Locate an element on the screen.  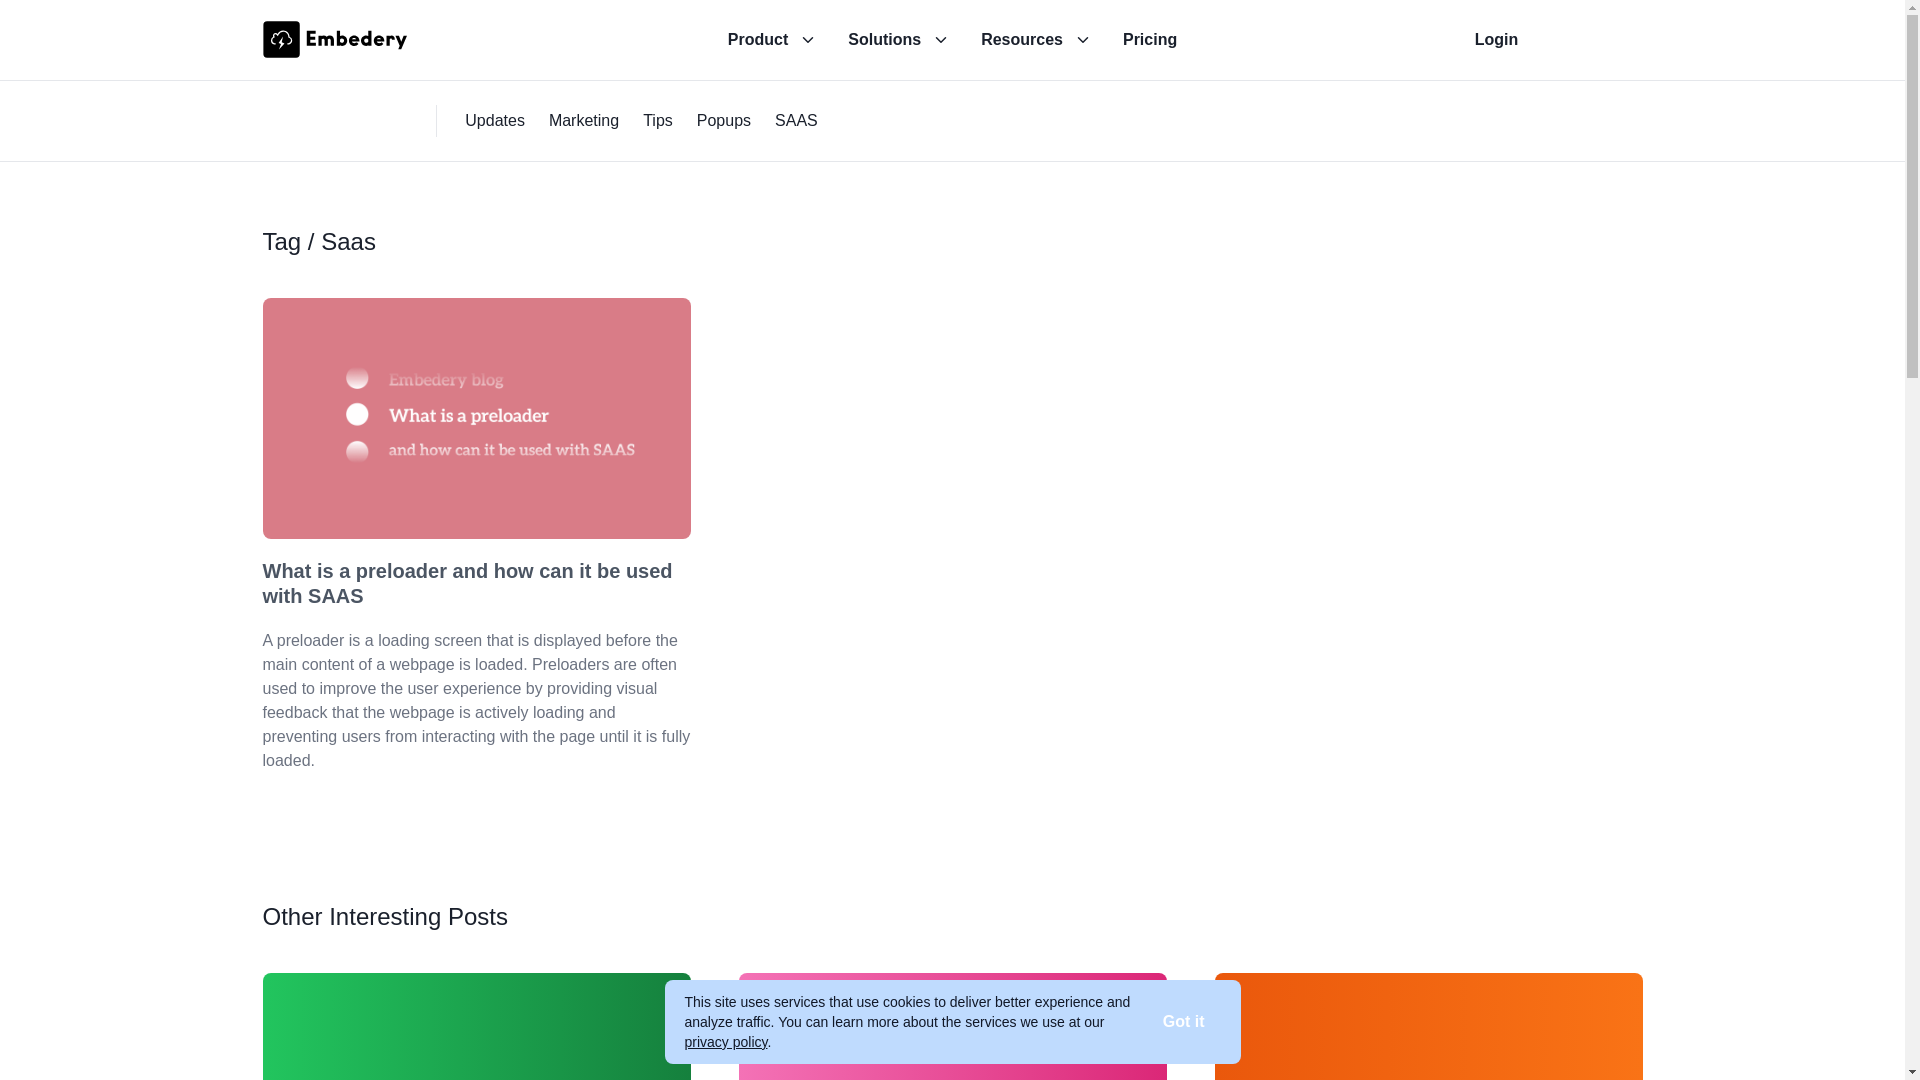
Pricing is located at coordinates (1150, 40).